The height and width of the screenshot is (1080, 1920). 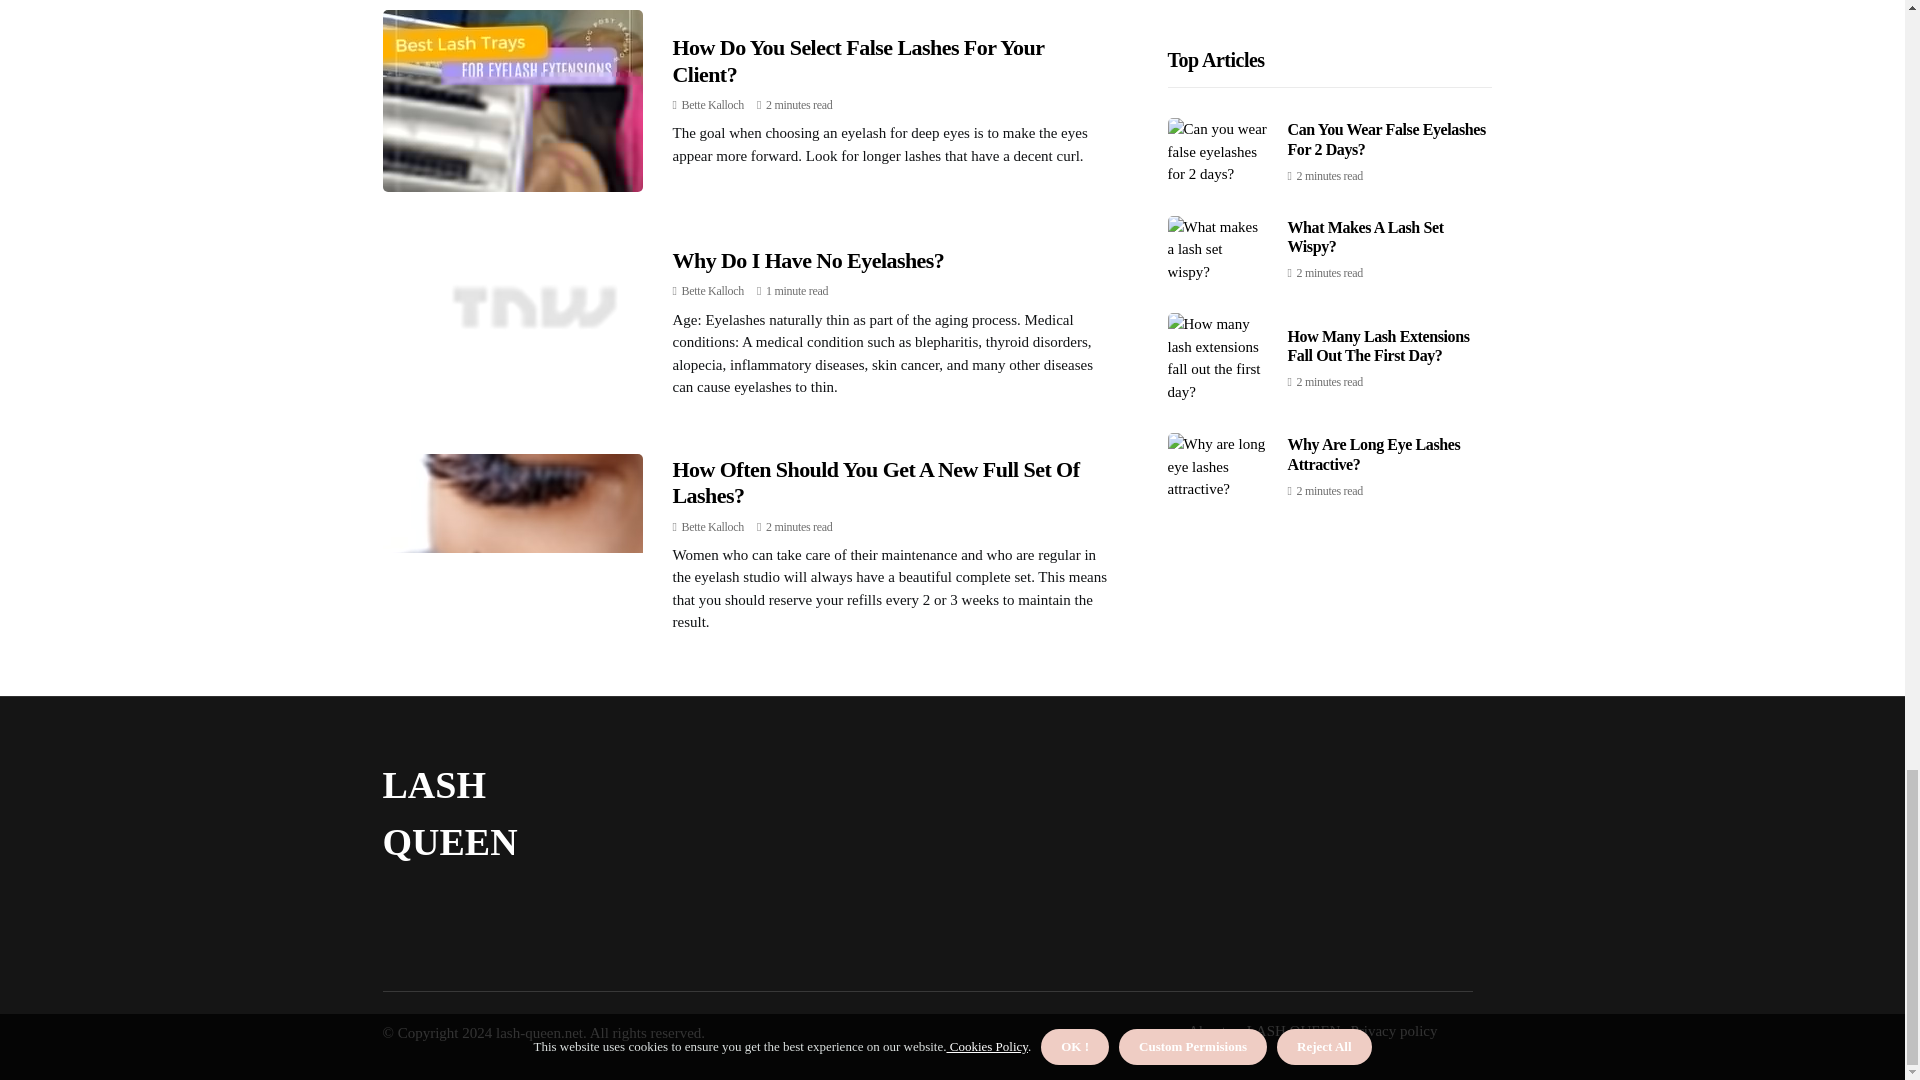 What do you see at coordinates (858, 60) in the screenshot?
I see `How Do You Select False Lashes For Your Client?` at bounding box center [858, 60].